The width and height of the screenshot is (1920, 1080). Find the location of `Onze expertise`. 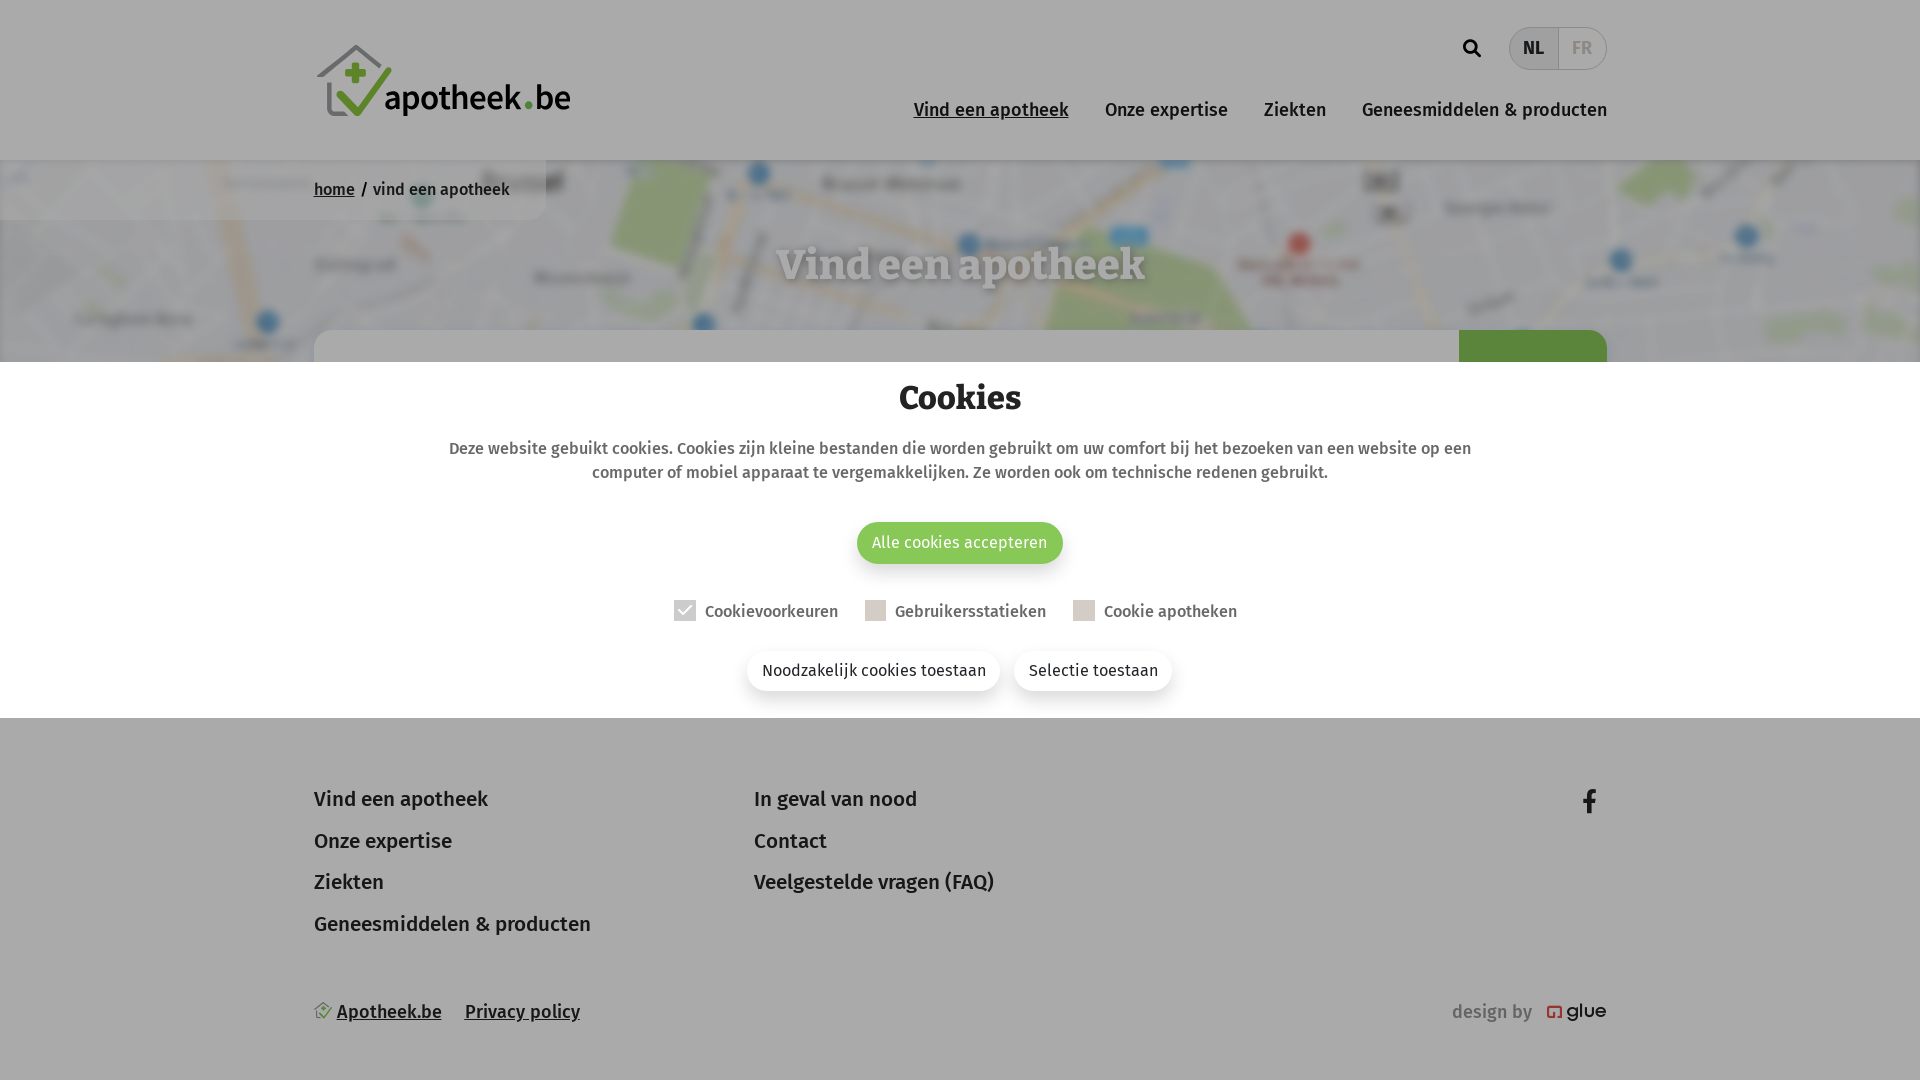

Onze expertise is located at coordinates (383, 841).